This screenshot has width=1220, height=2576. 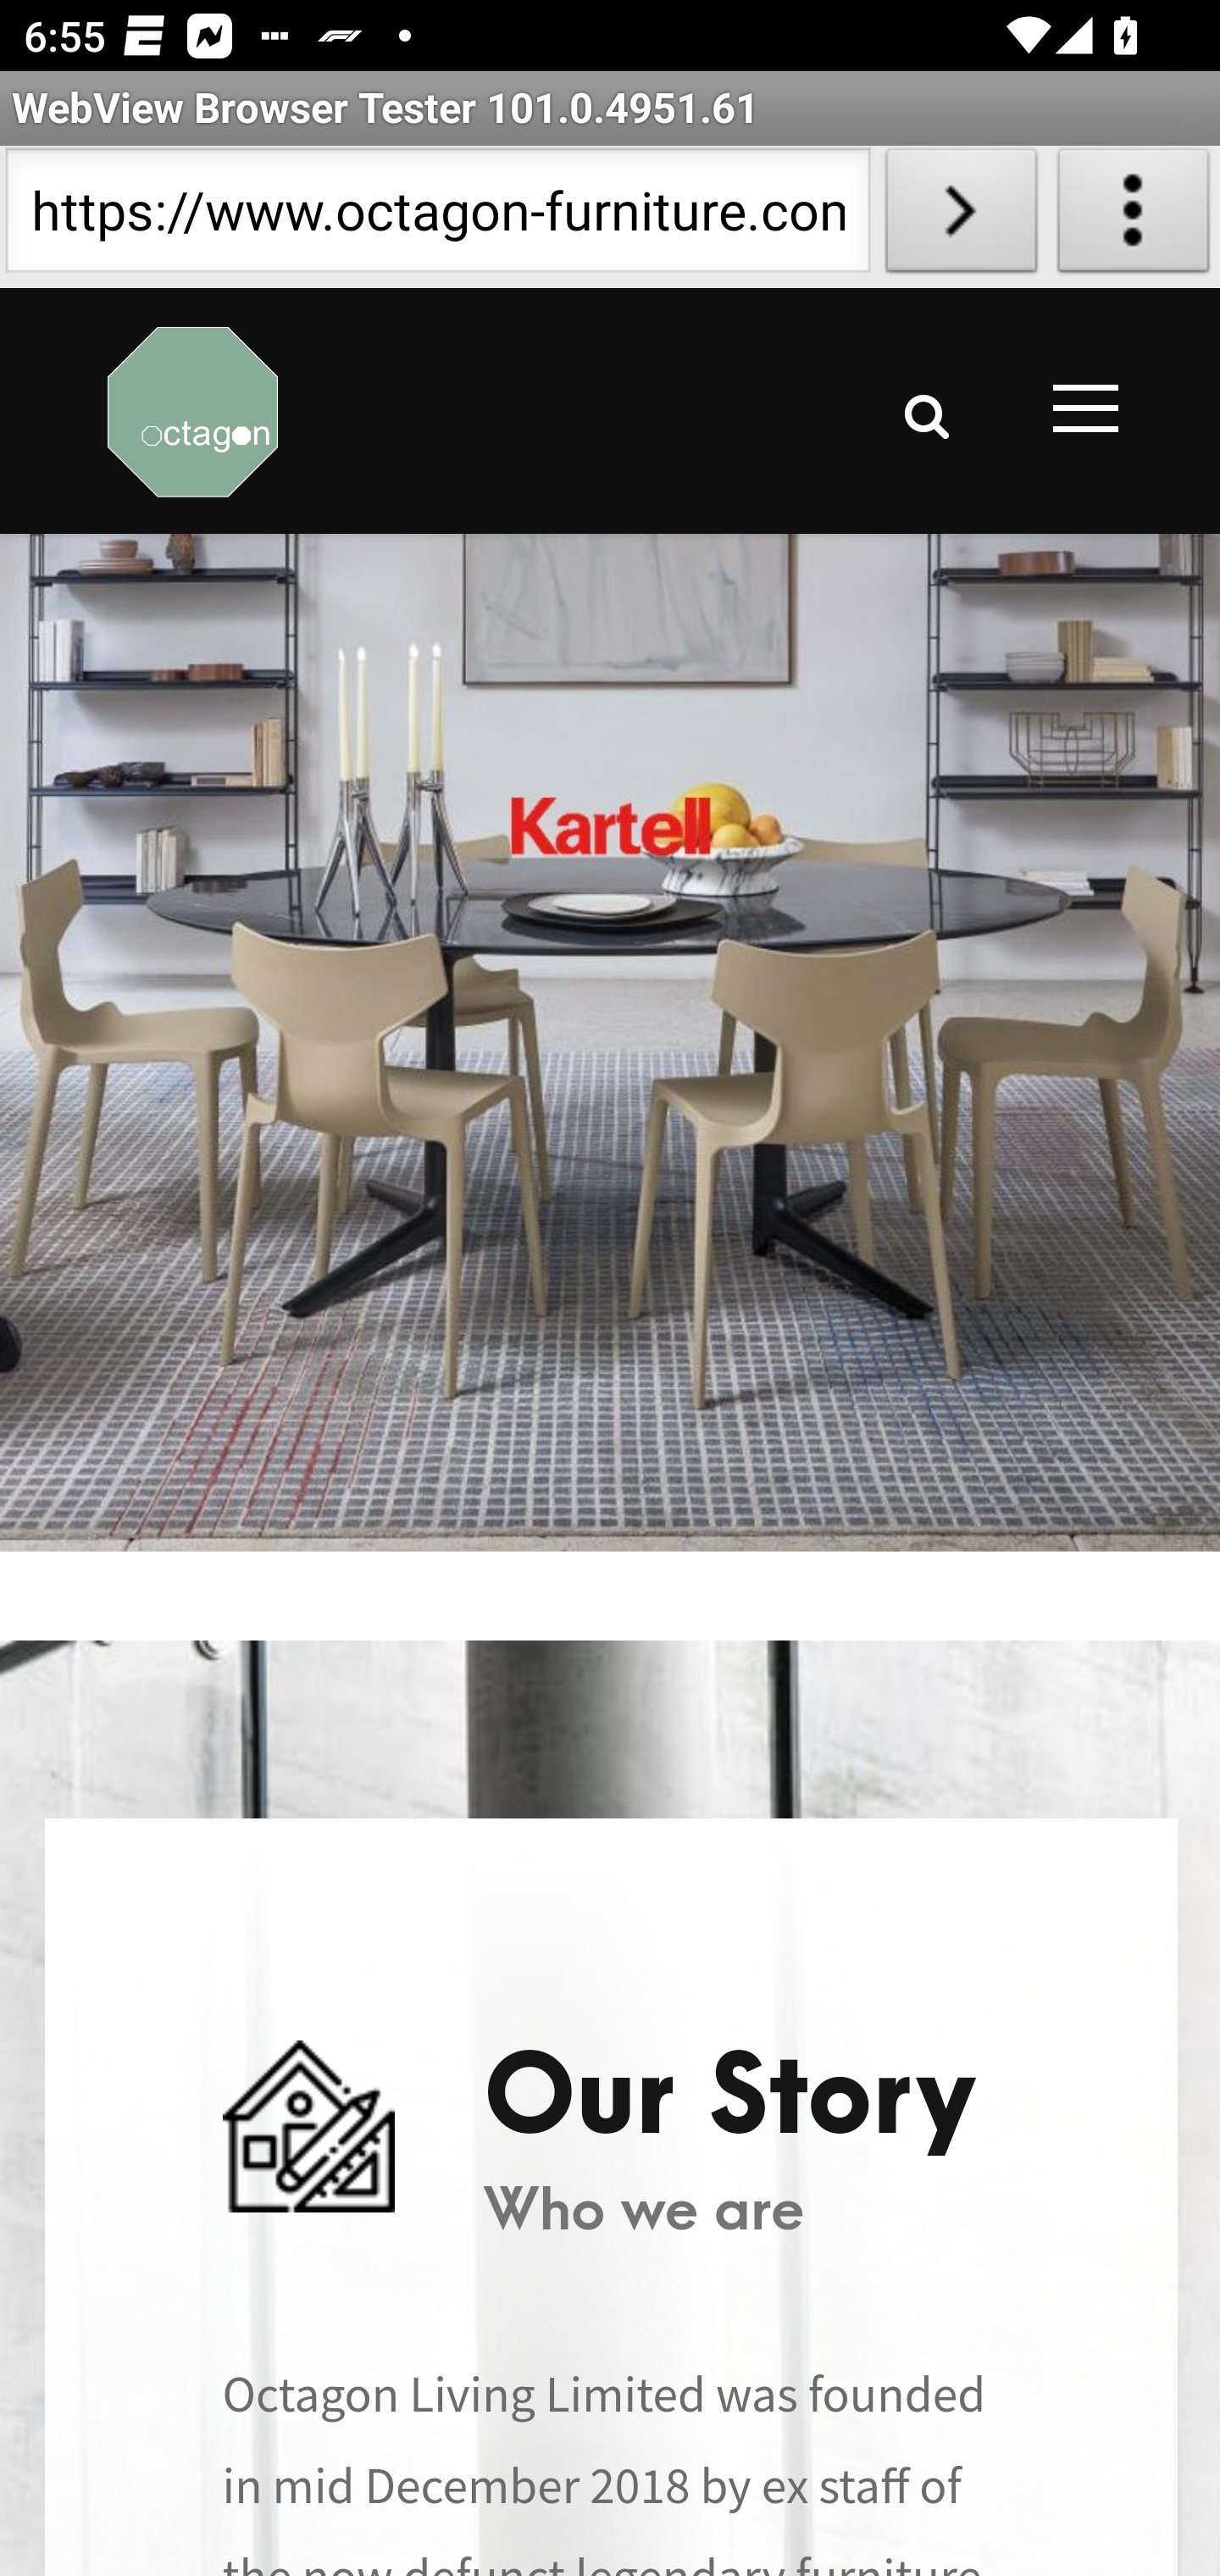 What do you see at coordinates (961, 217) in the screenshot?
I see `Load URL` at bounding box center [961, 217].